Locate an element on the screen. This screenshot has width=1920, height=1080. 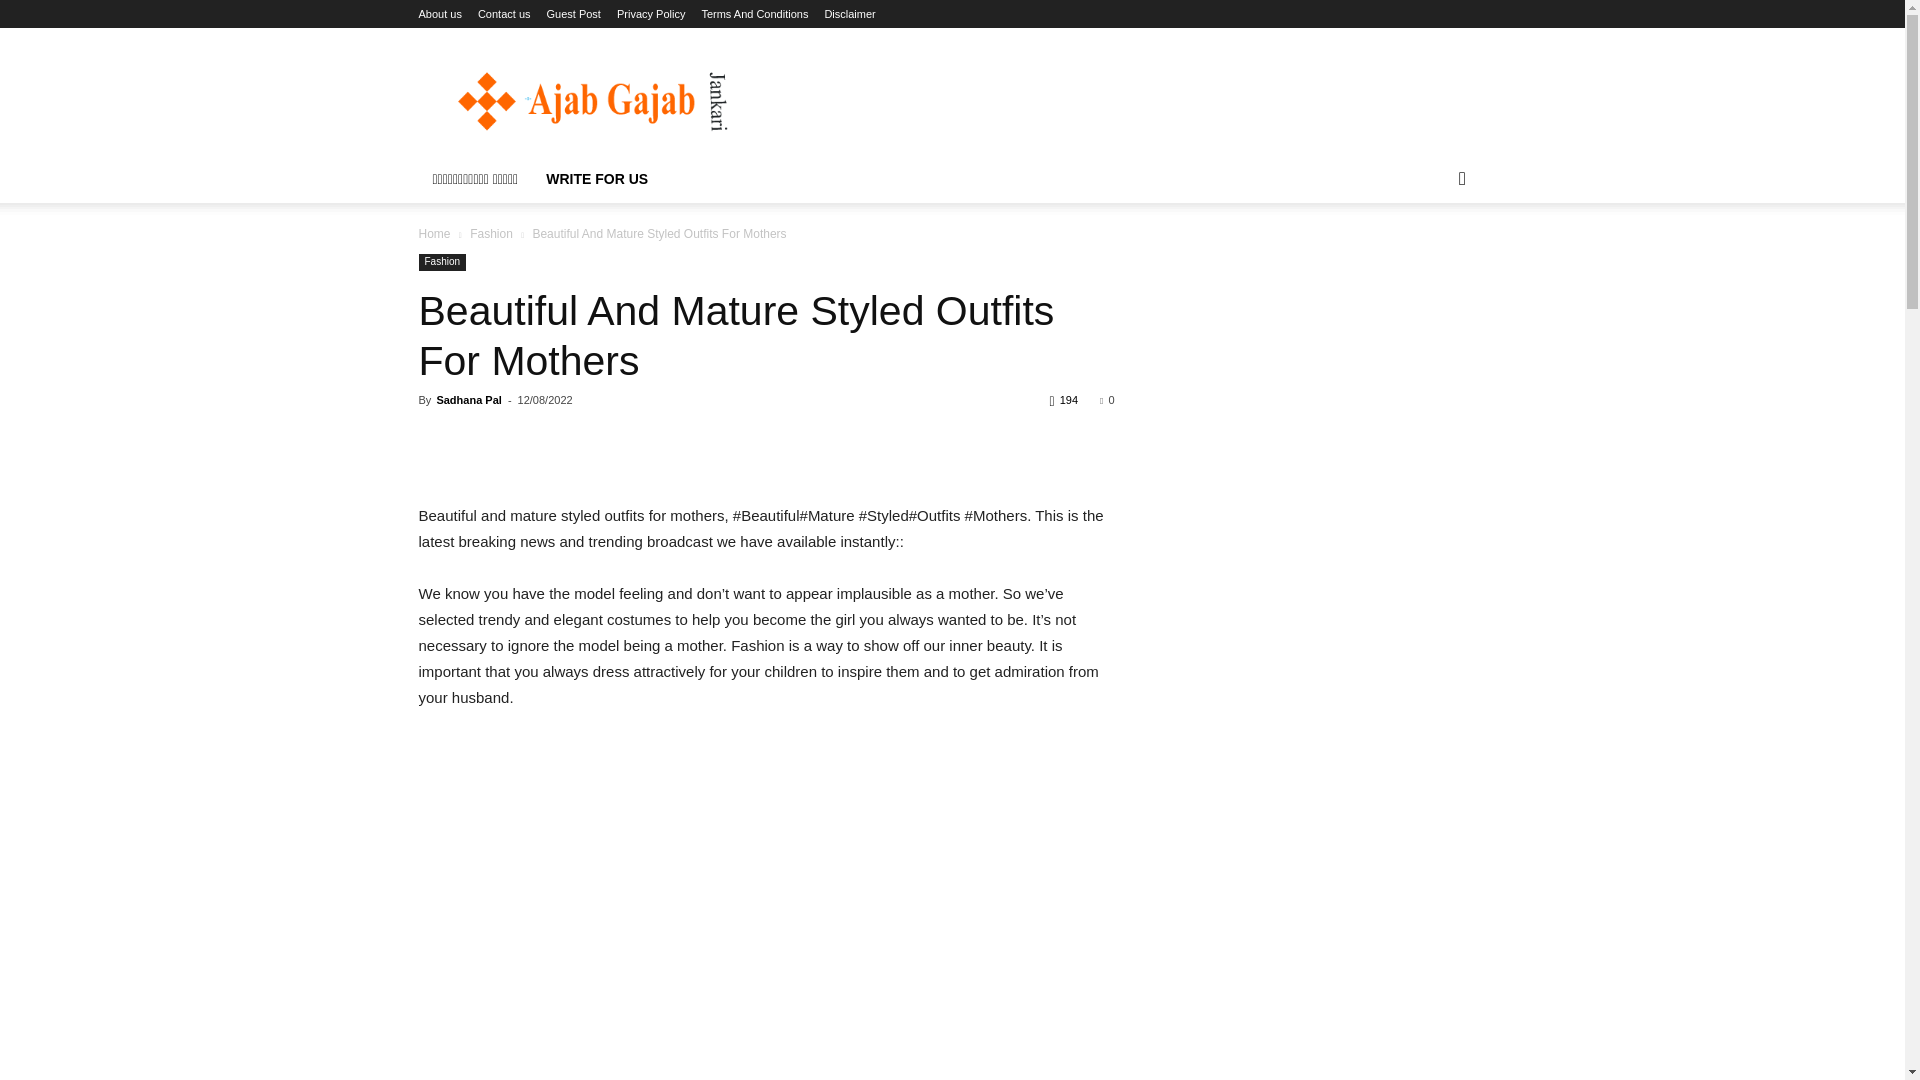
View all posts in Fashion is located at coordinates (491, 233).